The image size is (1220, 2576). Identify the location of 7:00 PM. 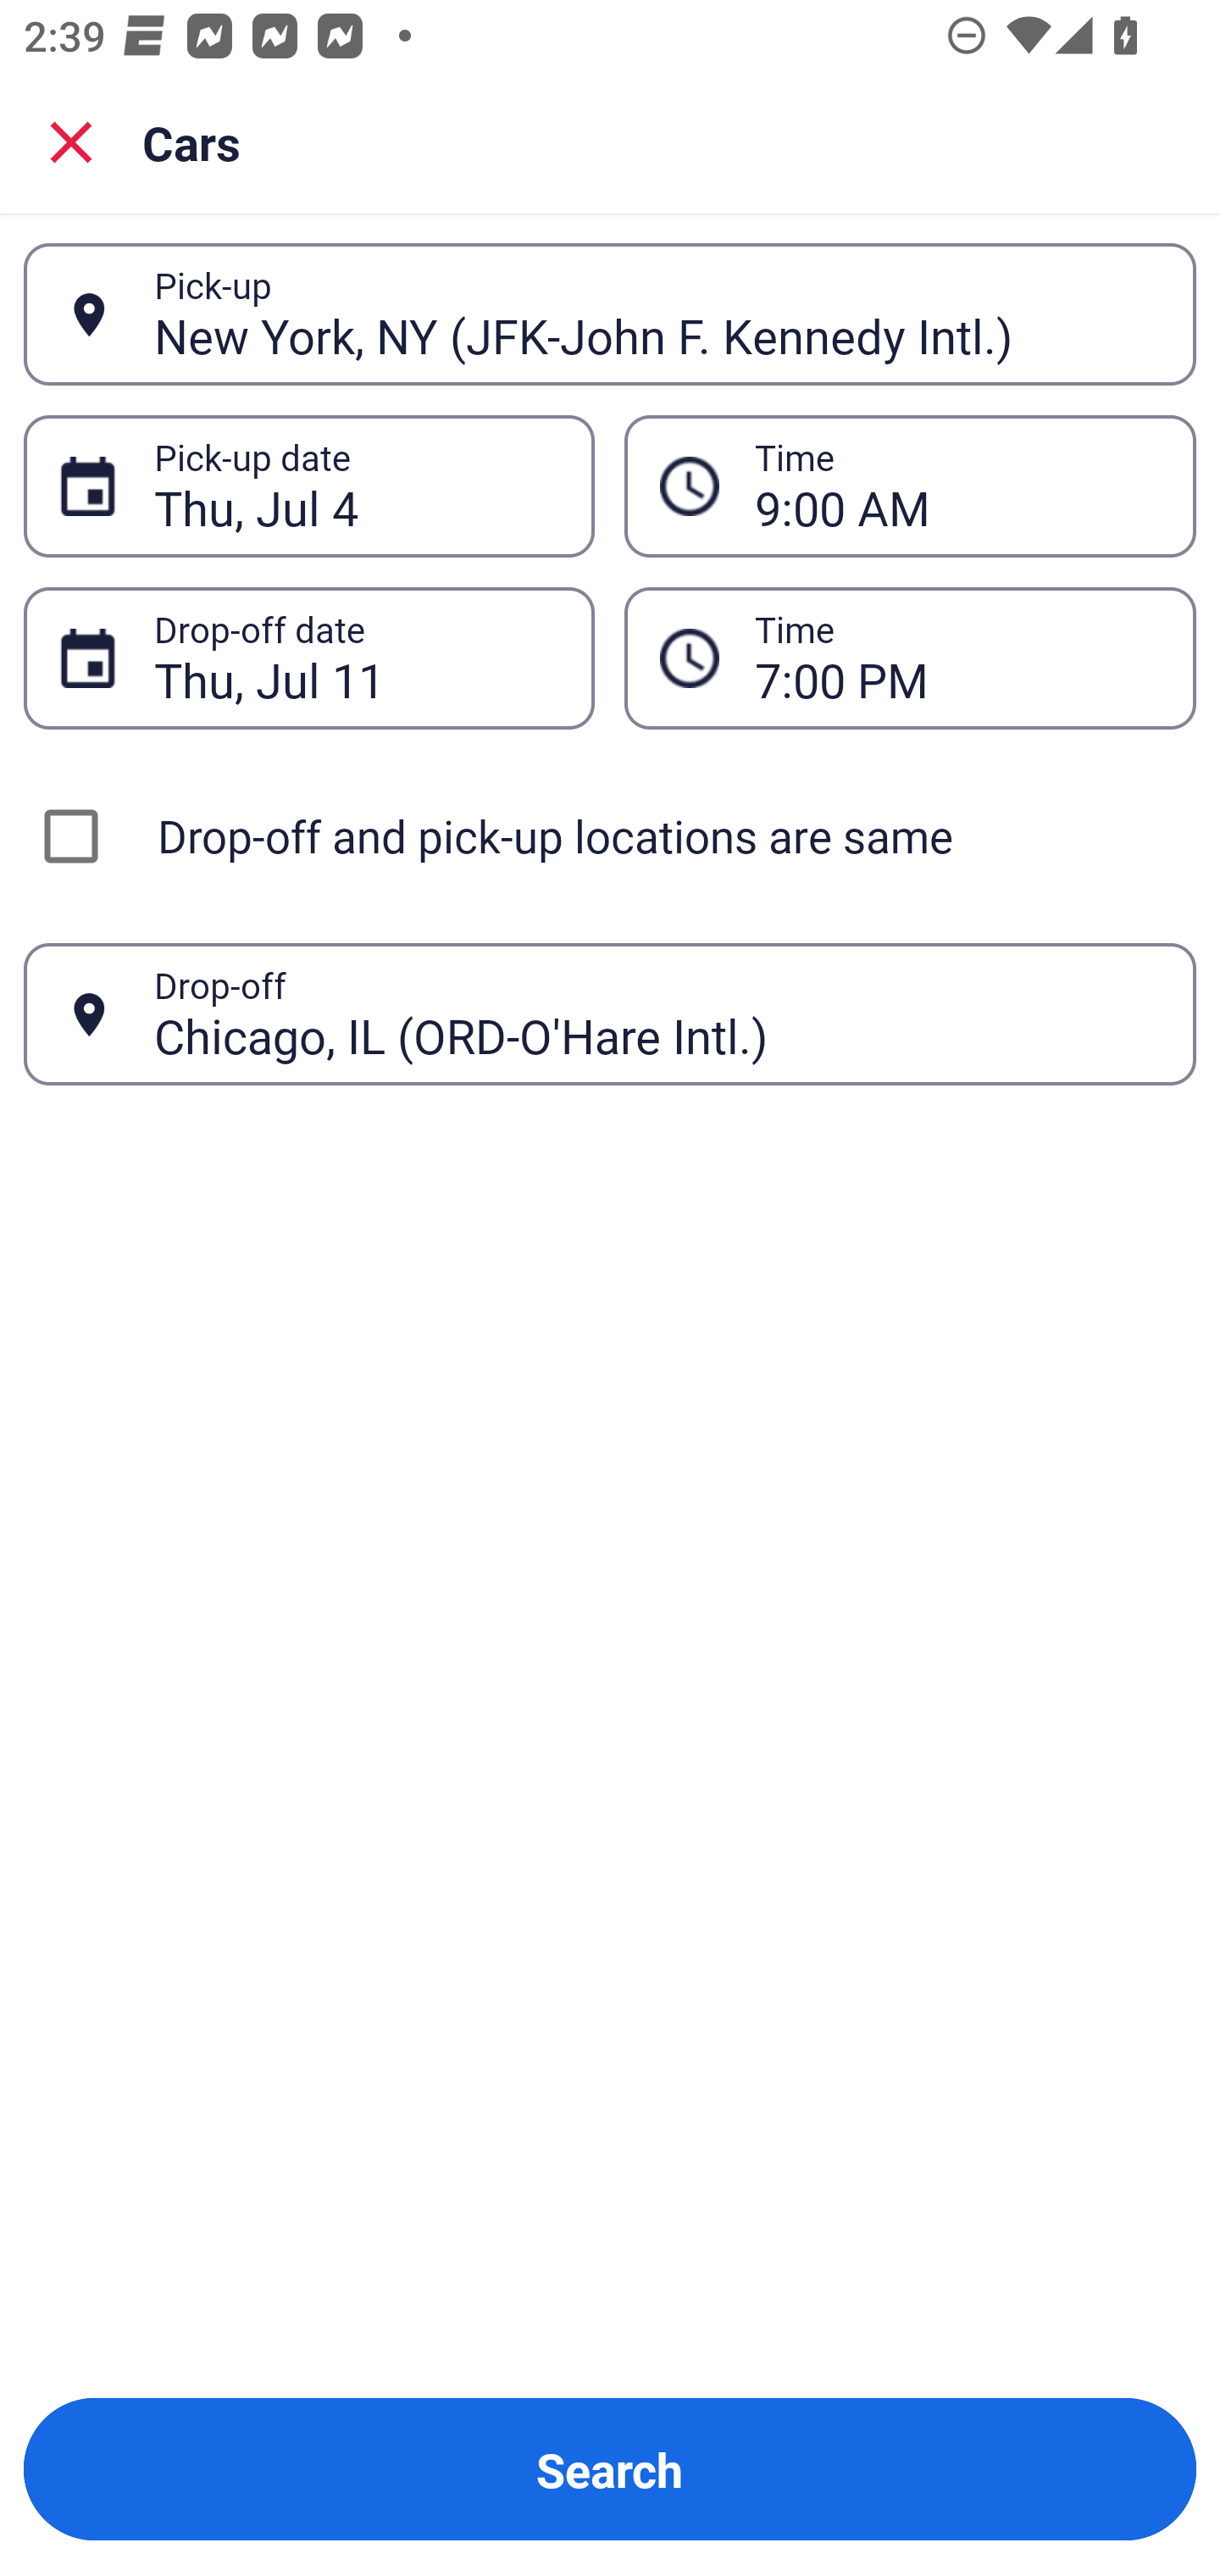
(957, 658).